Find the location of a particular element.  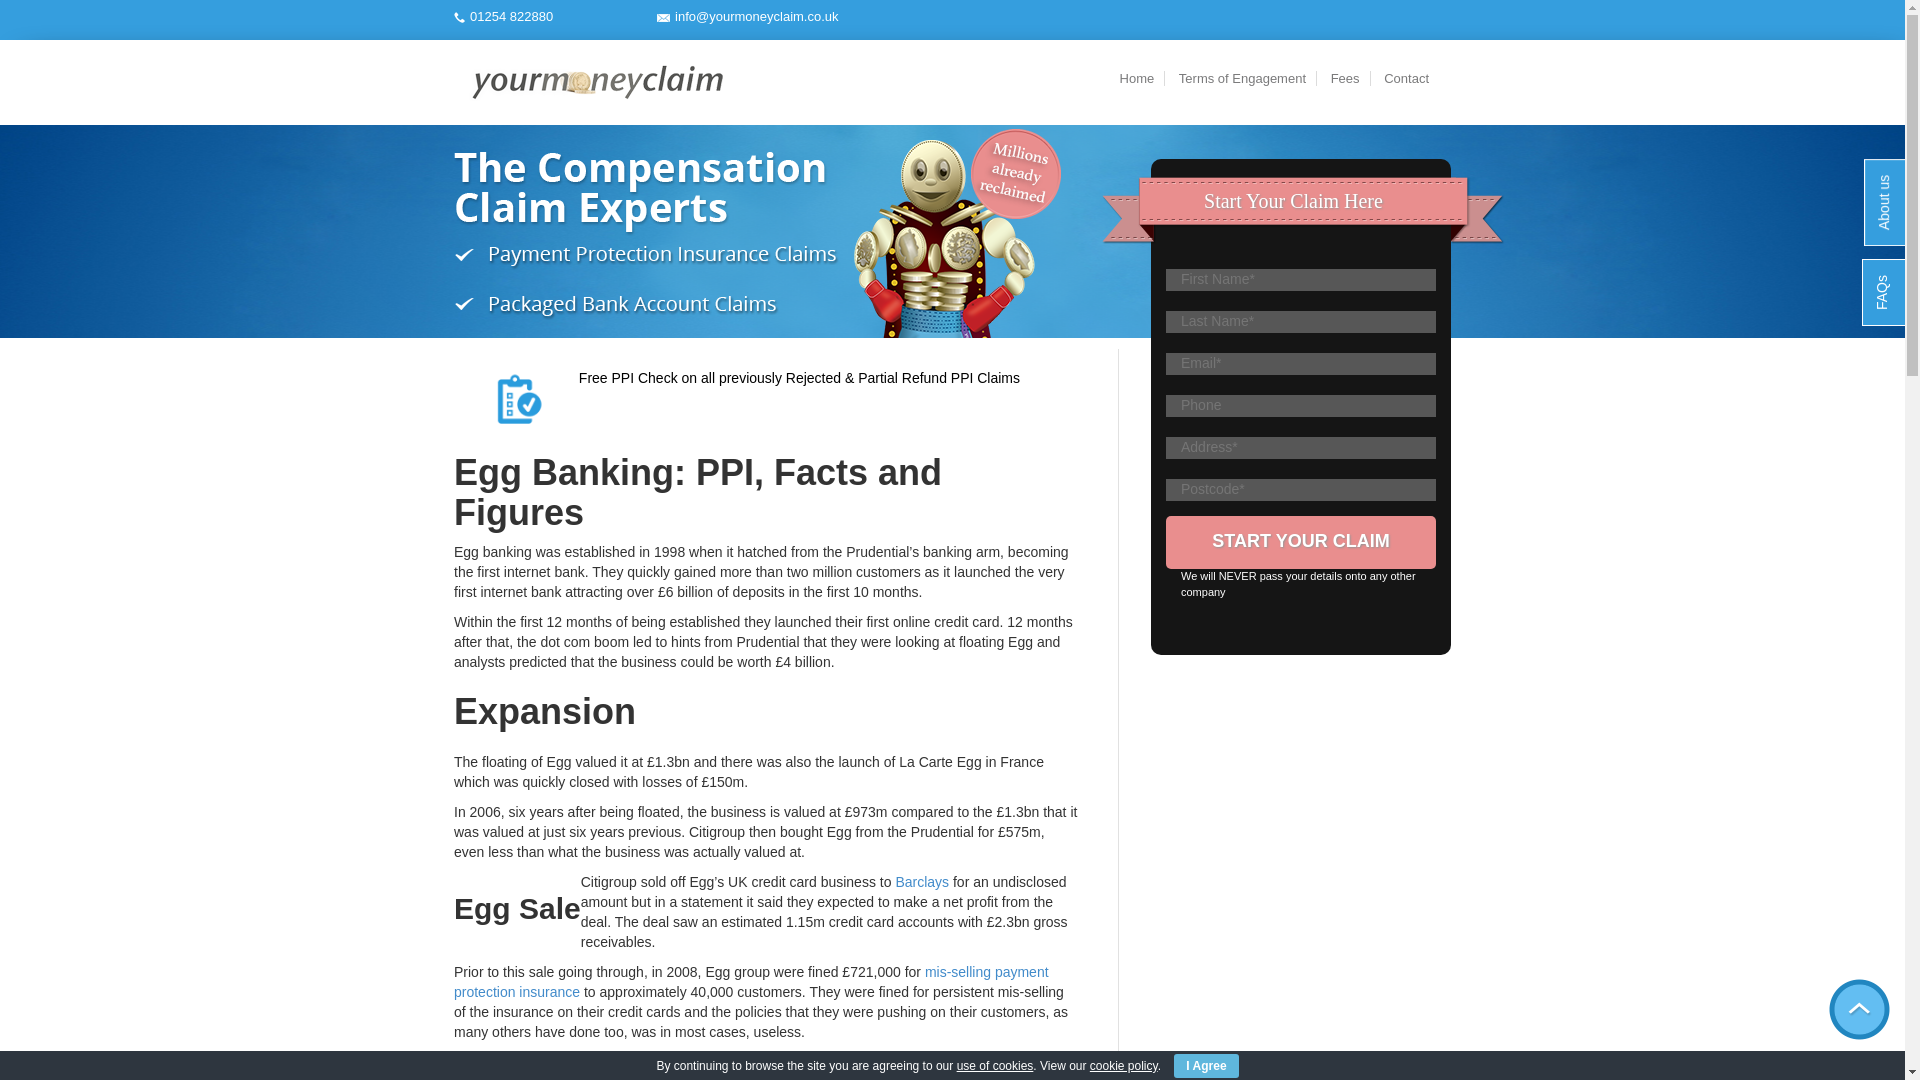

mis-selling payment protection insurance is located at coordinates (750, 982).